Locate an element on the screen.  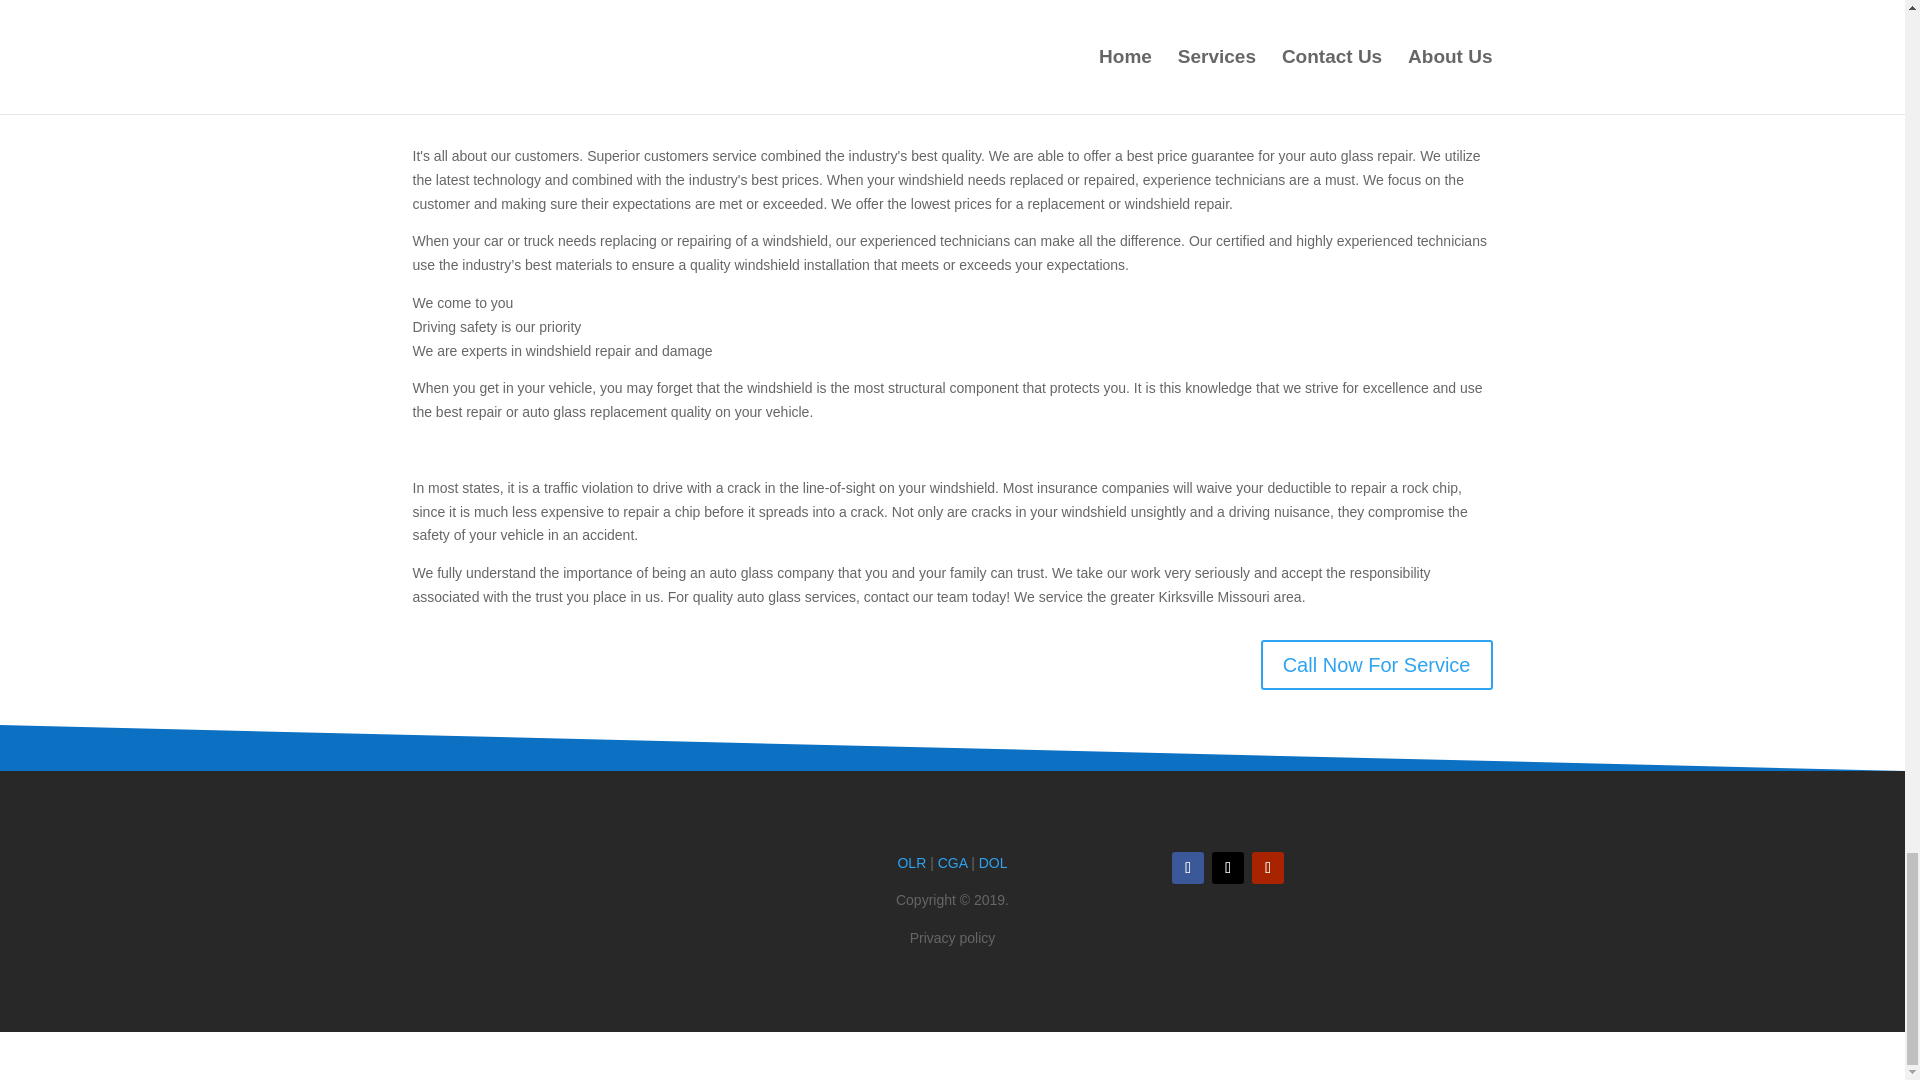
Follow on Facebook is located at coordinates (1187, 868).